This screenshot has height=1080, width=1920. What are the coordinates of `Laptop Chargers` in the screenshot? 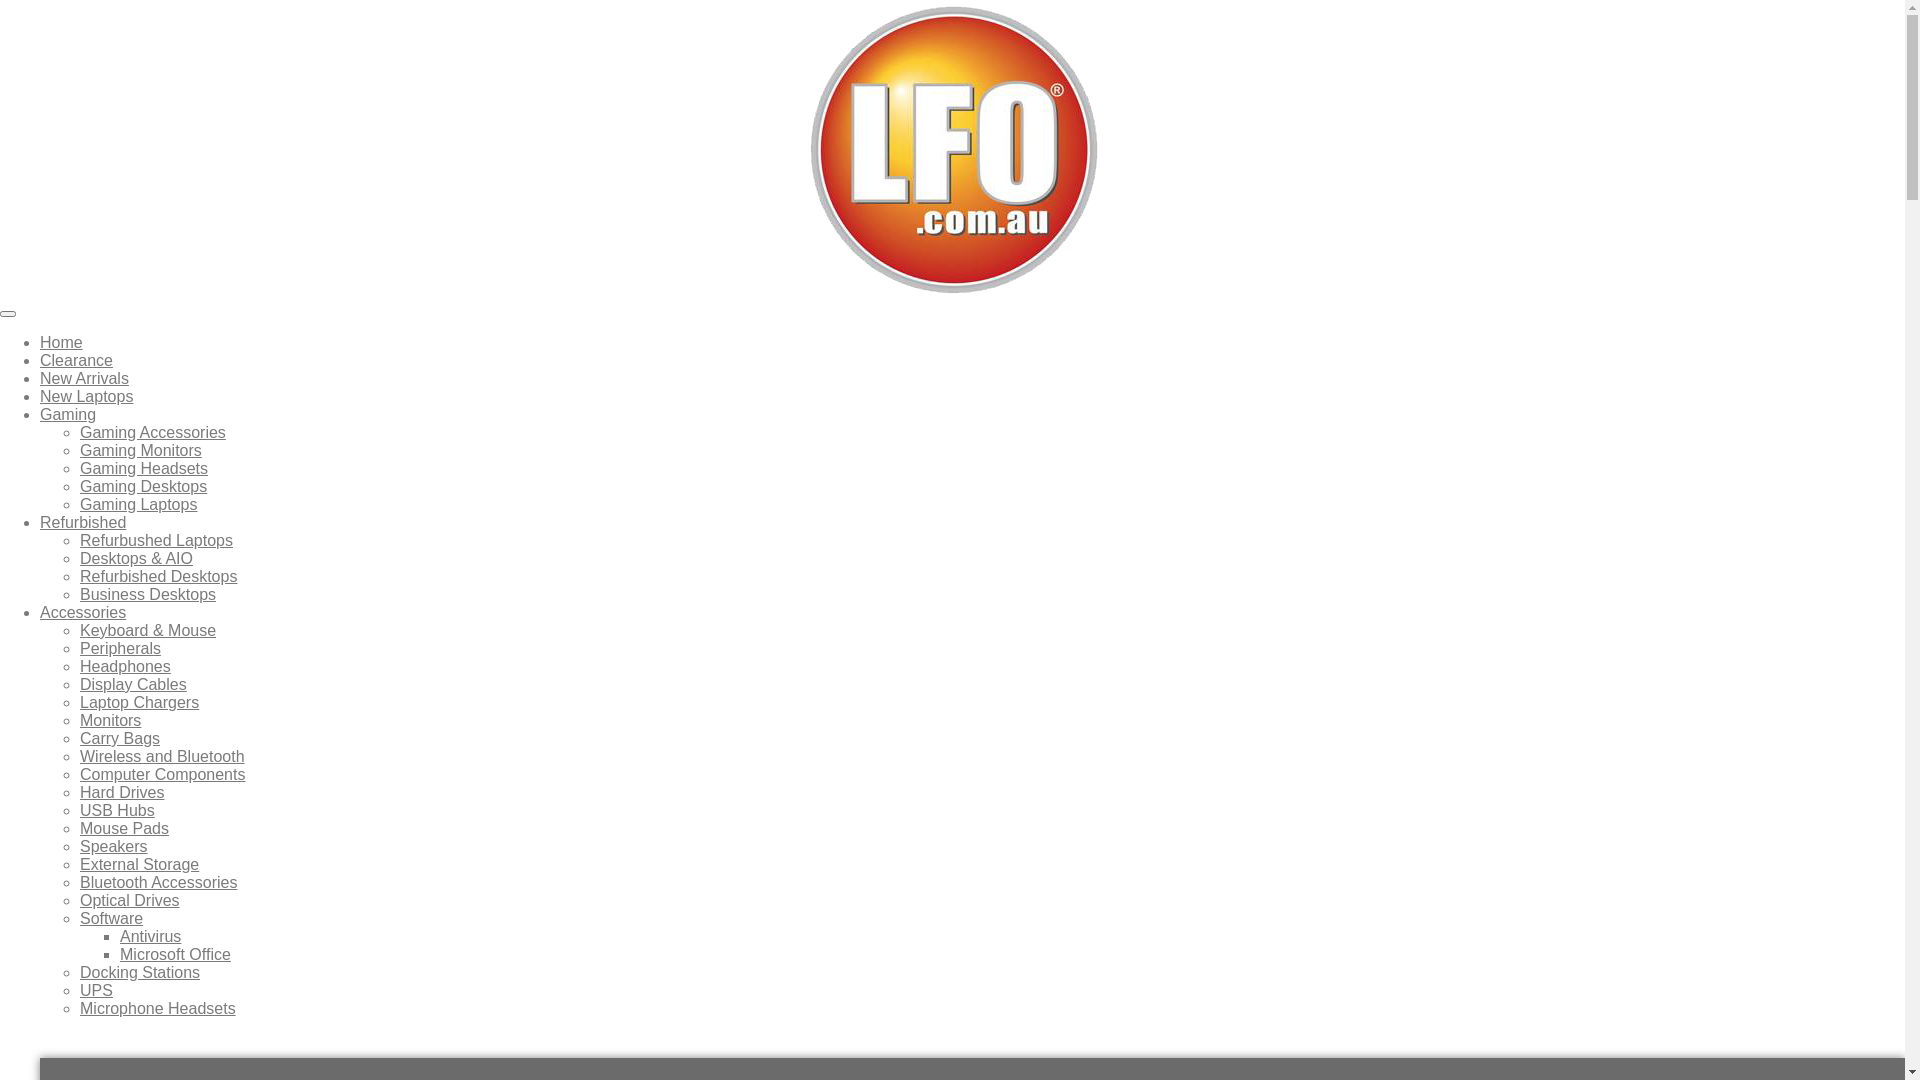 It's located at (140, 702).